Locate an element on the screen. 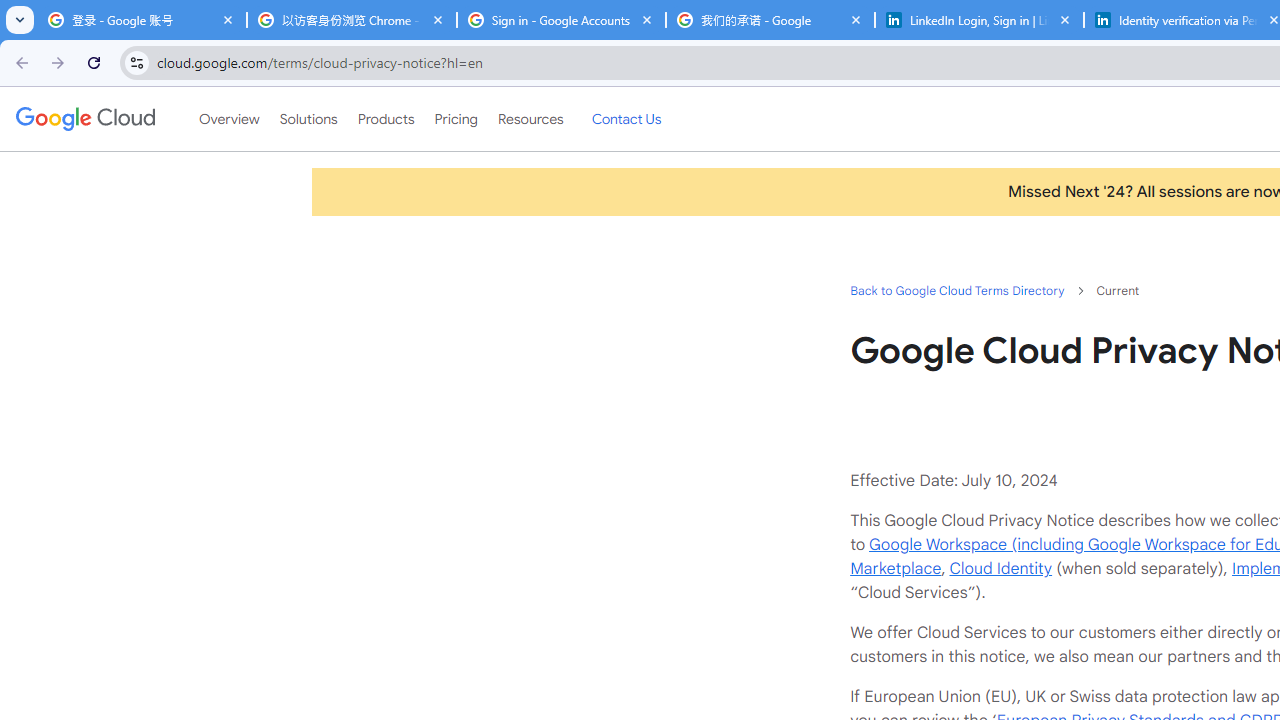 Image resolution: width=1280 pixels, height=720 pixels. Contact Us is located at coordinates (626, 119).